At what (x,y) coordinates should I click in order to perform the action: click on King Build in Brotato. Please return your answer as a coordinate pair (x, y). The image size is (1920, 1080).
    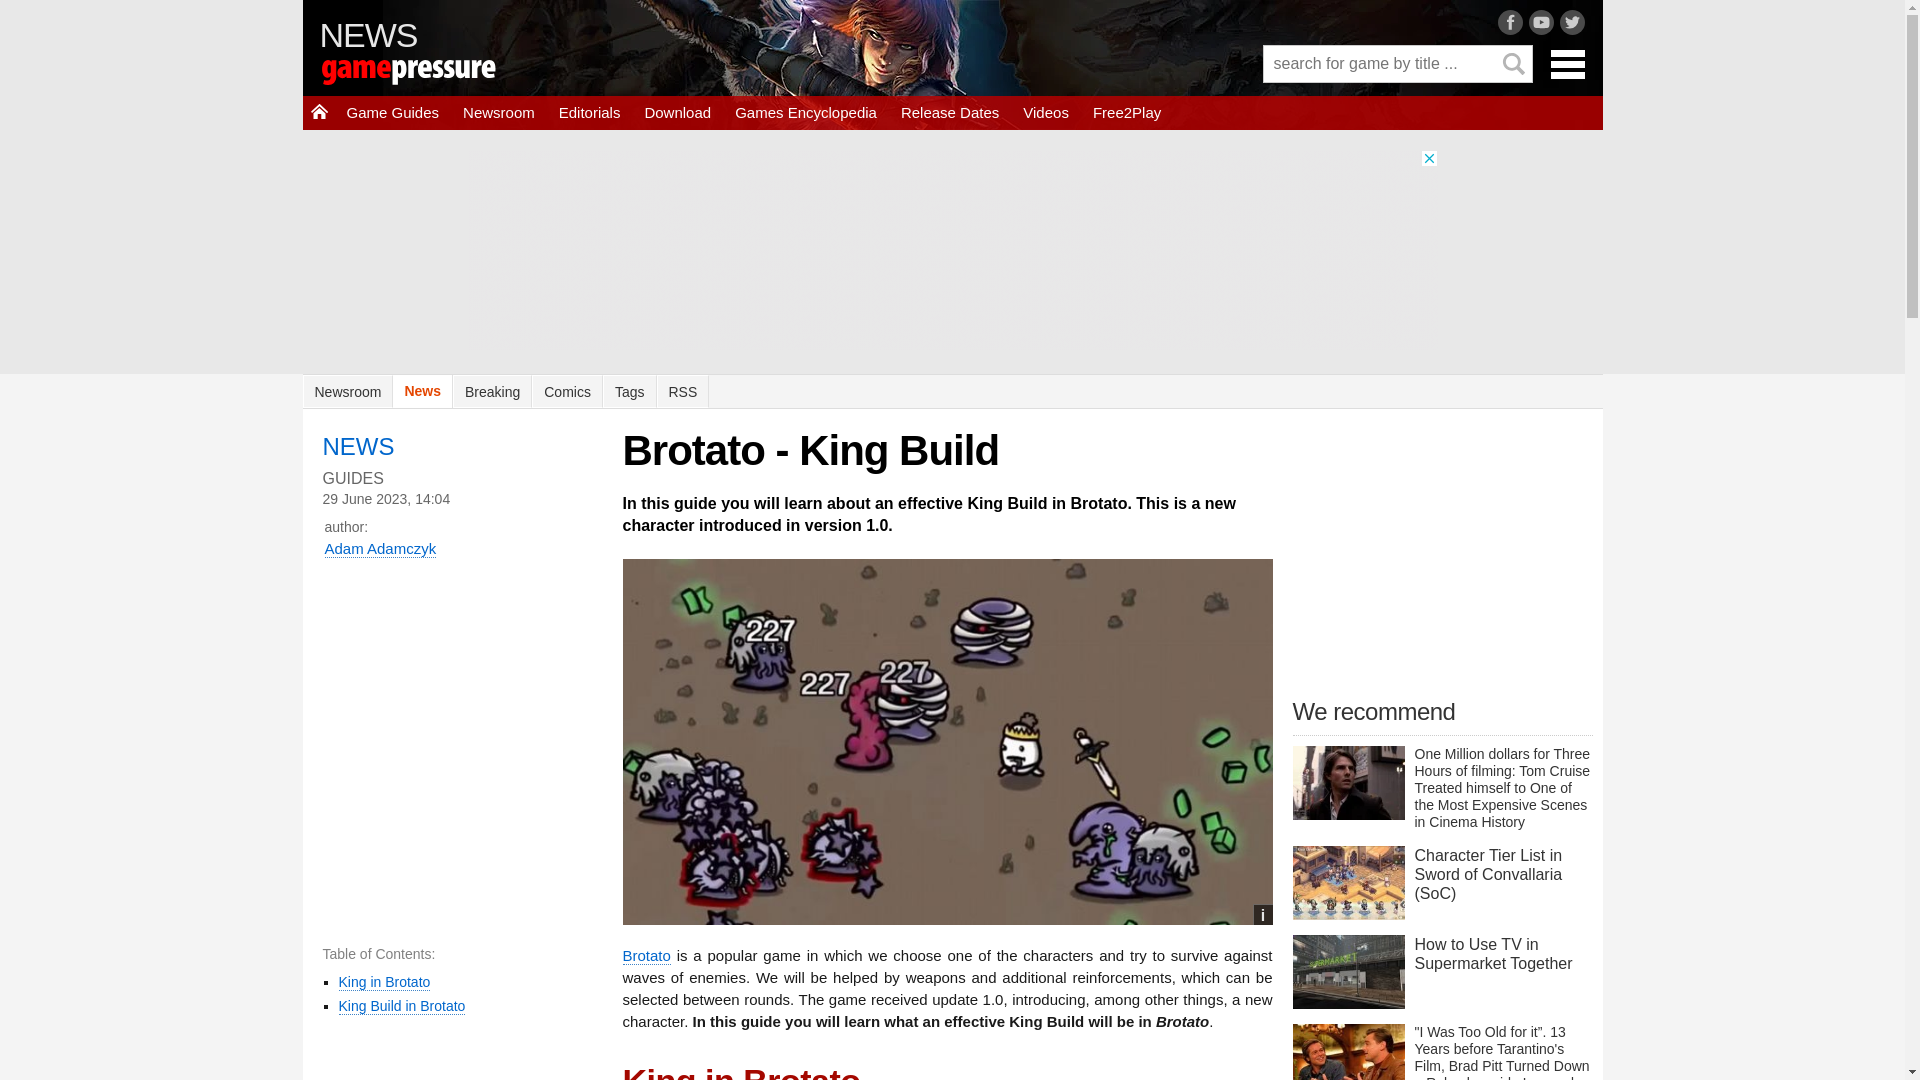
    Looking at the image, I should click on (400, 1006).